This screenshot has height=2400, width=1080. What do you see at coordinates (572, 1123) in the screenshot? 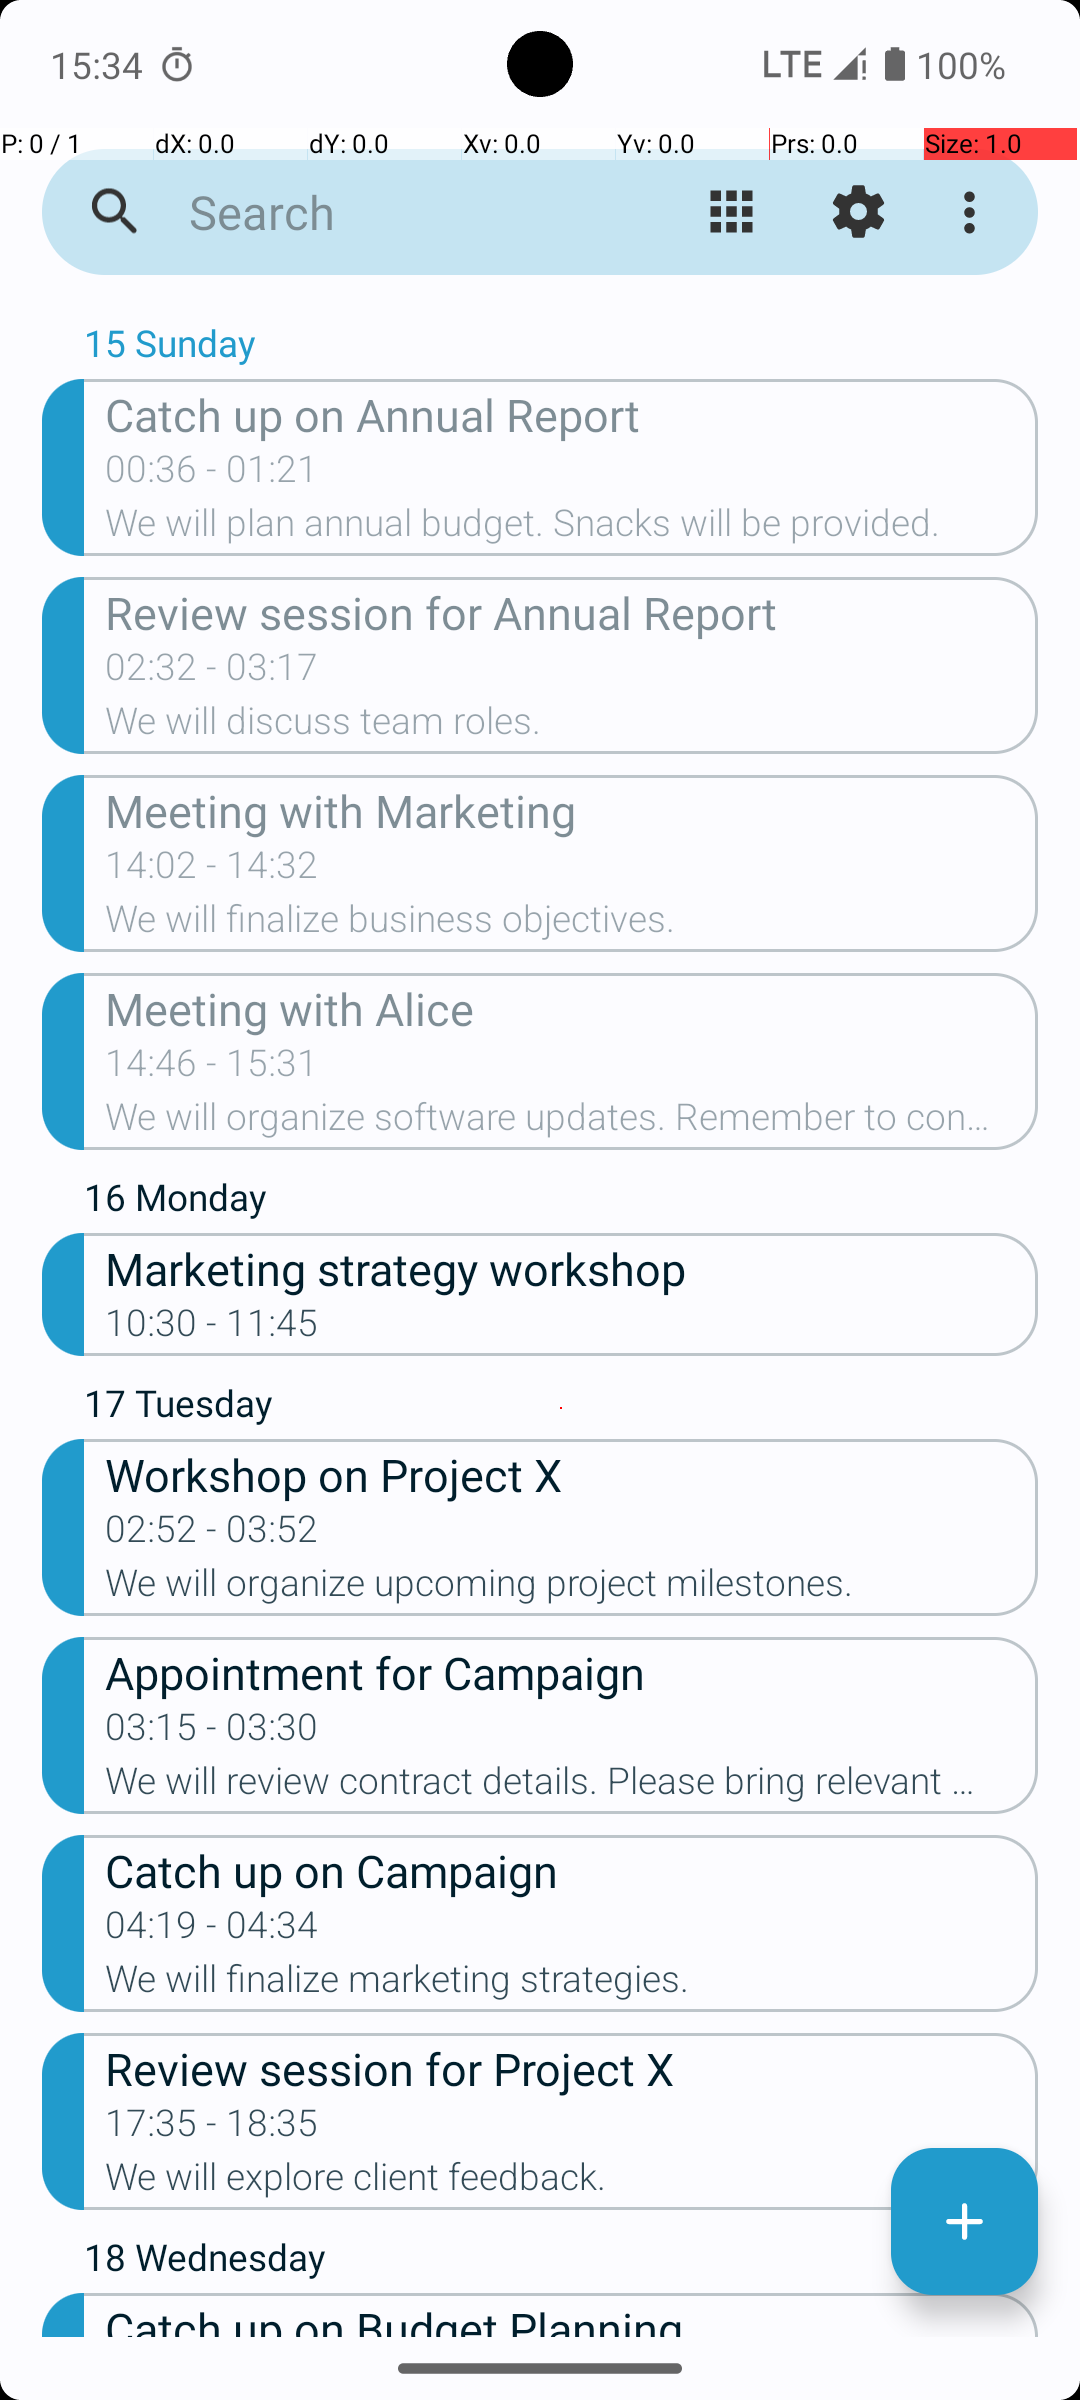
I see `We will organize software updates. Remember to confirm attendance.` at bounding box center [572, 1123].